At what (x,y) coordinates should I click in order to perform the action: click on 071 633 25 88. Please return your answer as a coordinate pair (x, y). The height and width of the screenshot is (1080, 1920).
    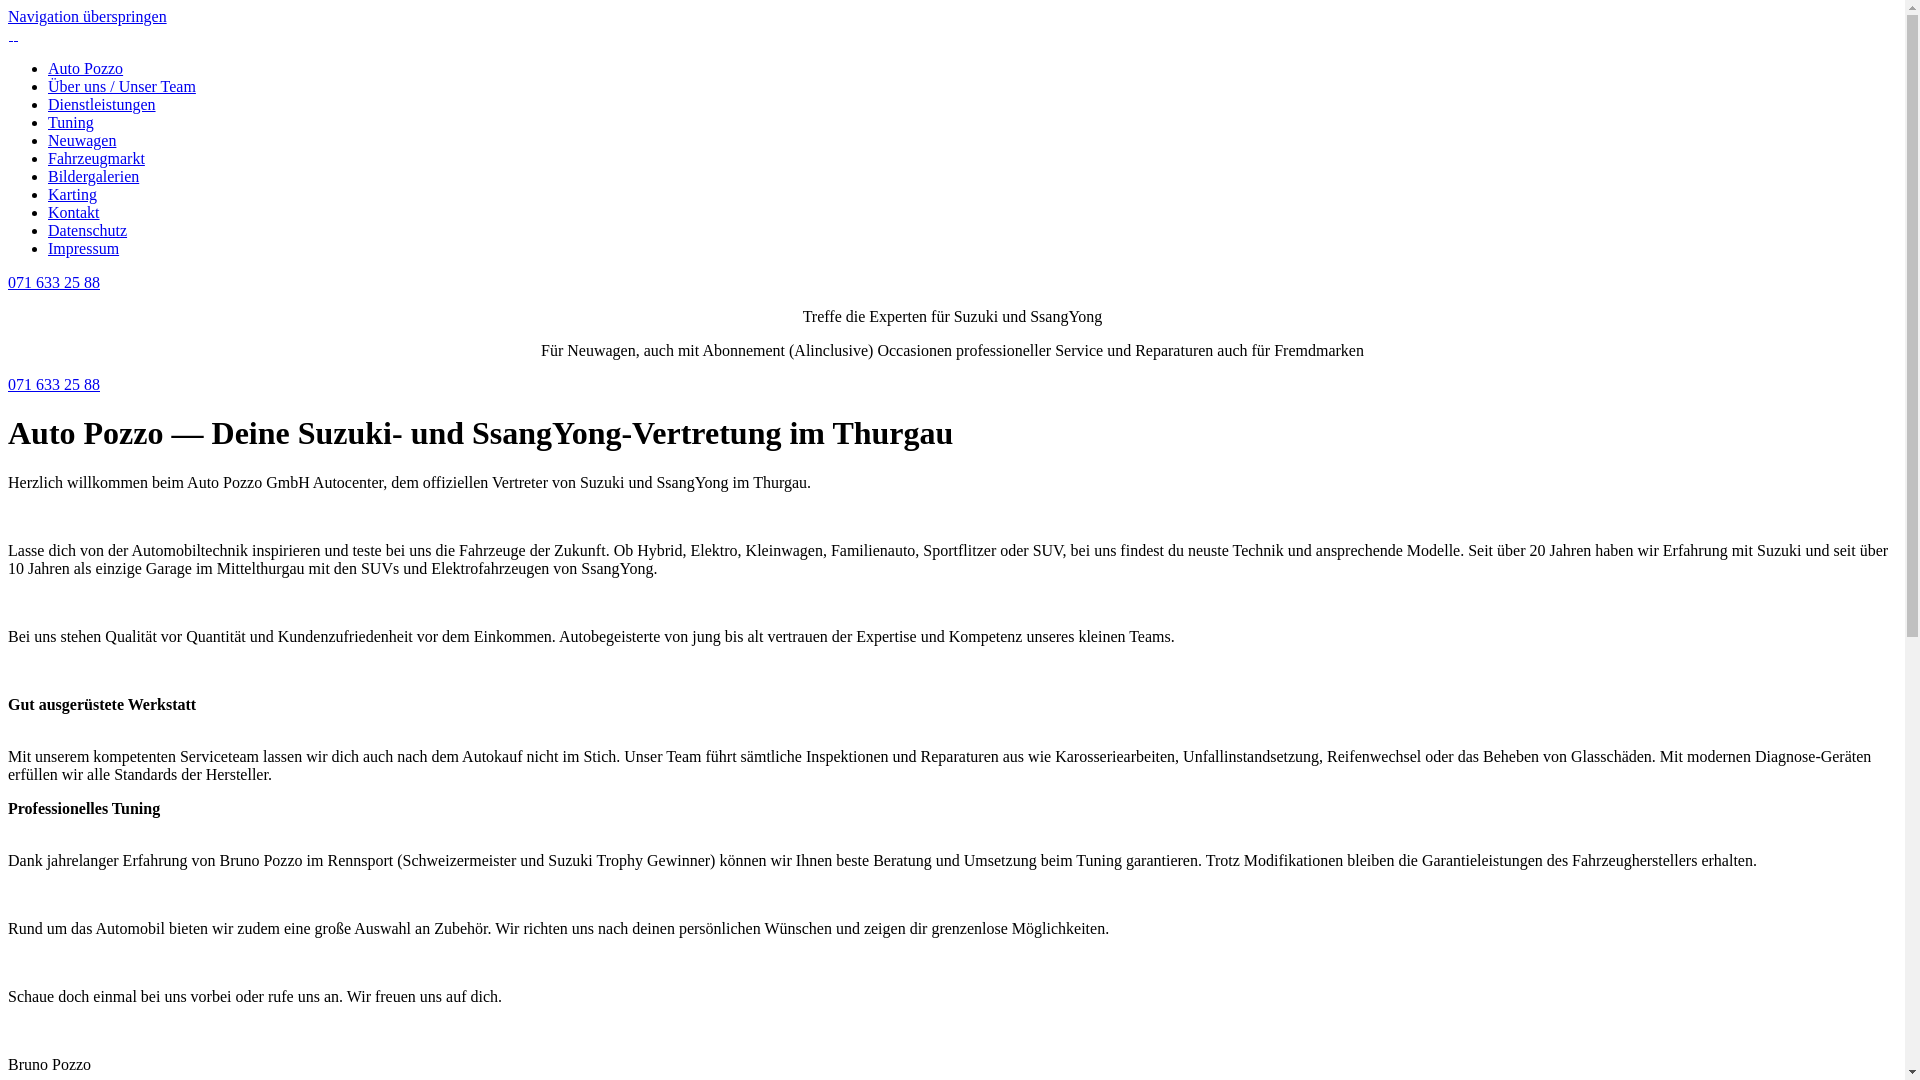
    Looking at the image, I should click on (54, 282).